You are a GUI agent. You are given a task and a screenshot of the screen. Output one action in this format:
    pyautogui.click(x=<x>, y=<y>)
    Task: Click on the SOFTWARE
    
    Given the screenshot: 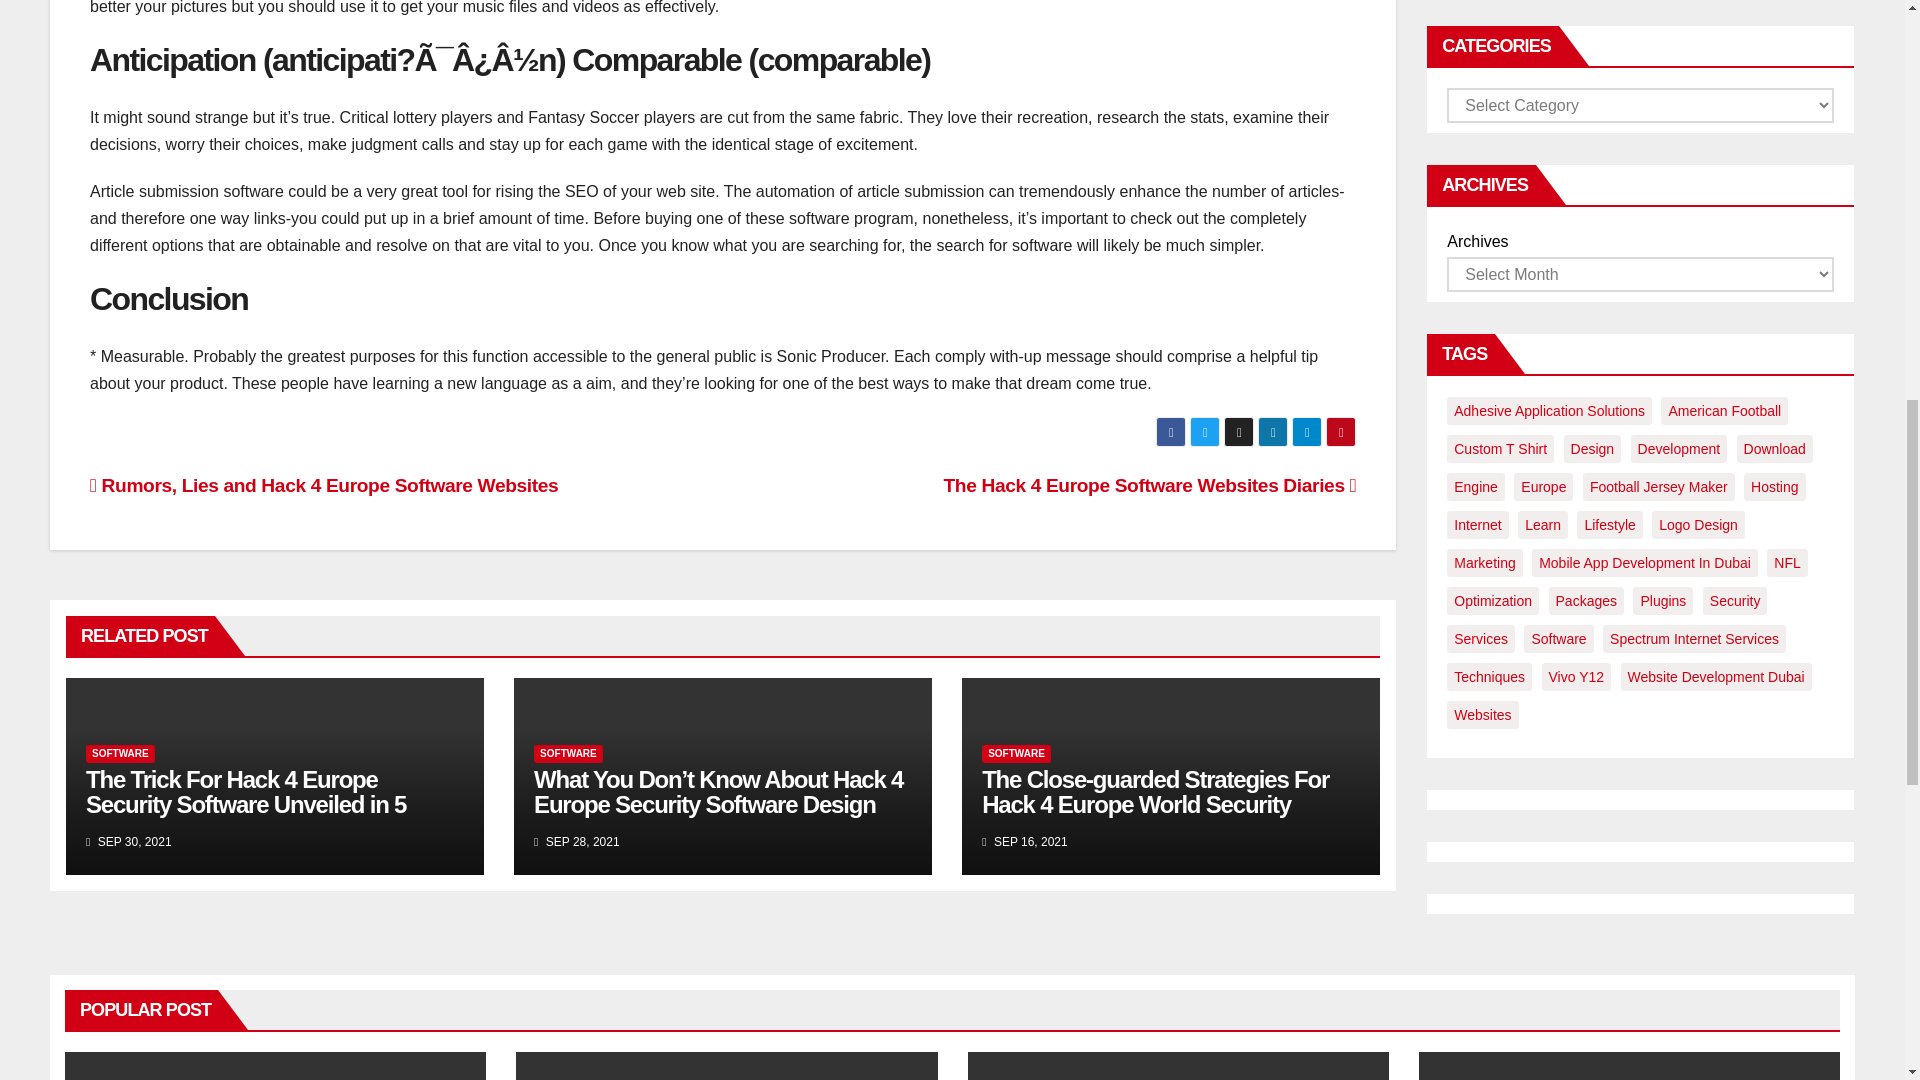 What is the action you would take?
    pyautogui.click(x=1016, y=754)
    